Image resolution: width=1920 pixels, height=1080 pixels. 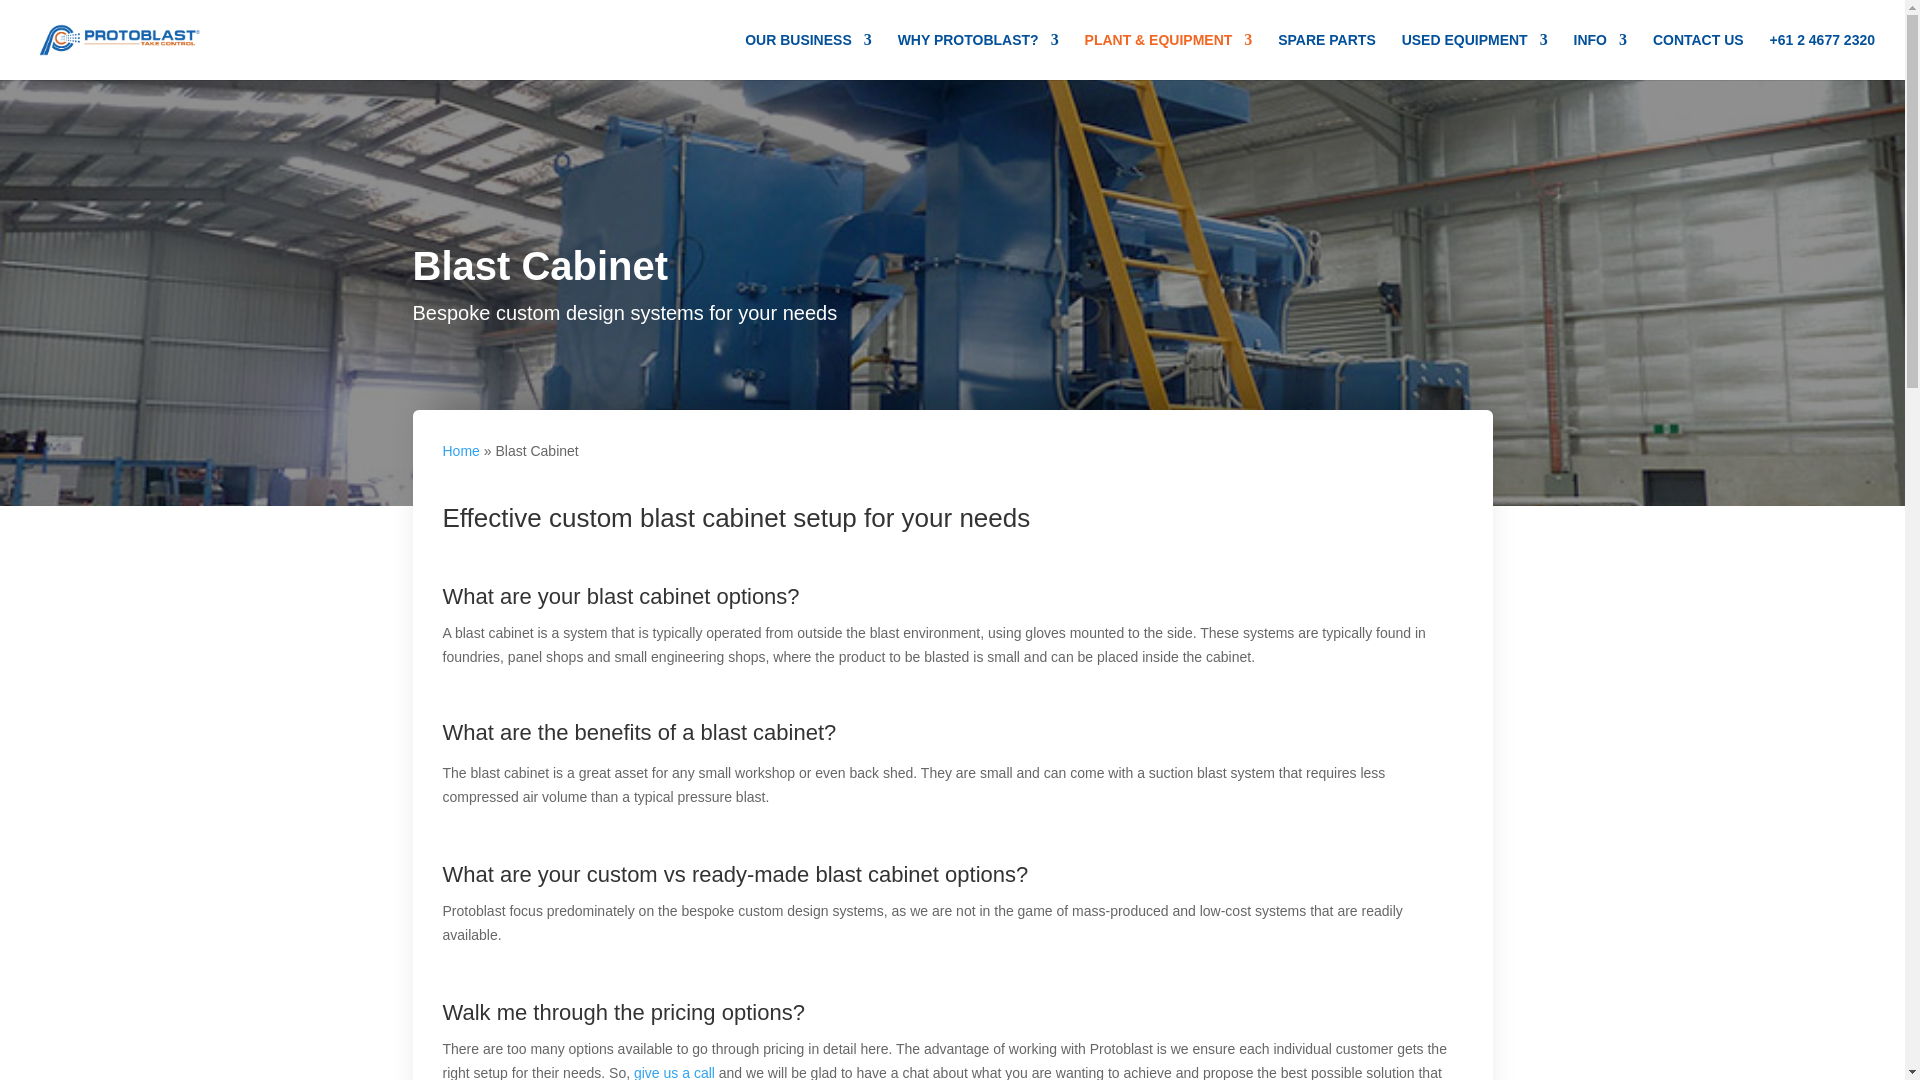 What do you see at coordinates (1474, 56) in the screenshot?
I see `USED EQUIPMENT` at bounding box center [1474, 56].